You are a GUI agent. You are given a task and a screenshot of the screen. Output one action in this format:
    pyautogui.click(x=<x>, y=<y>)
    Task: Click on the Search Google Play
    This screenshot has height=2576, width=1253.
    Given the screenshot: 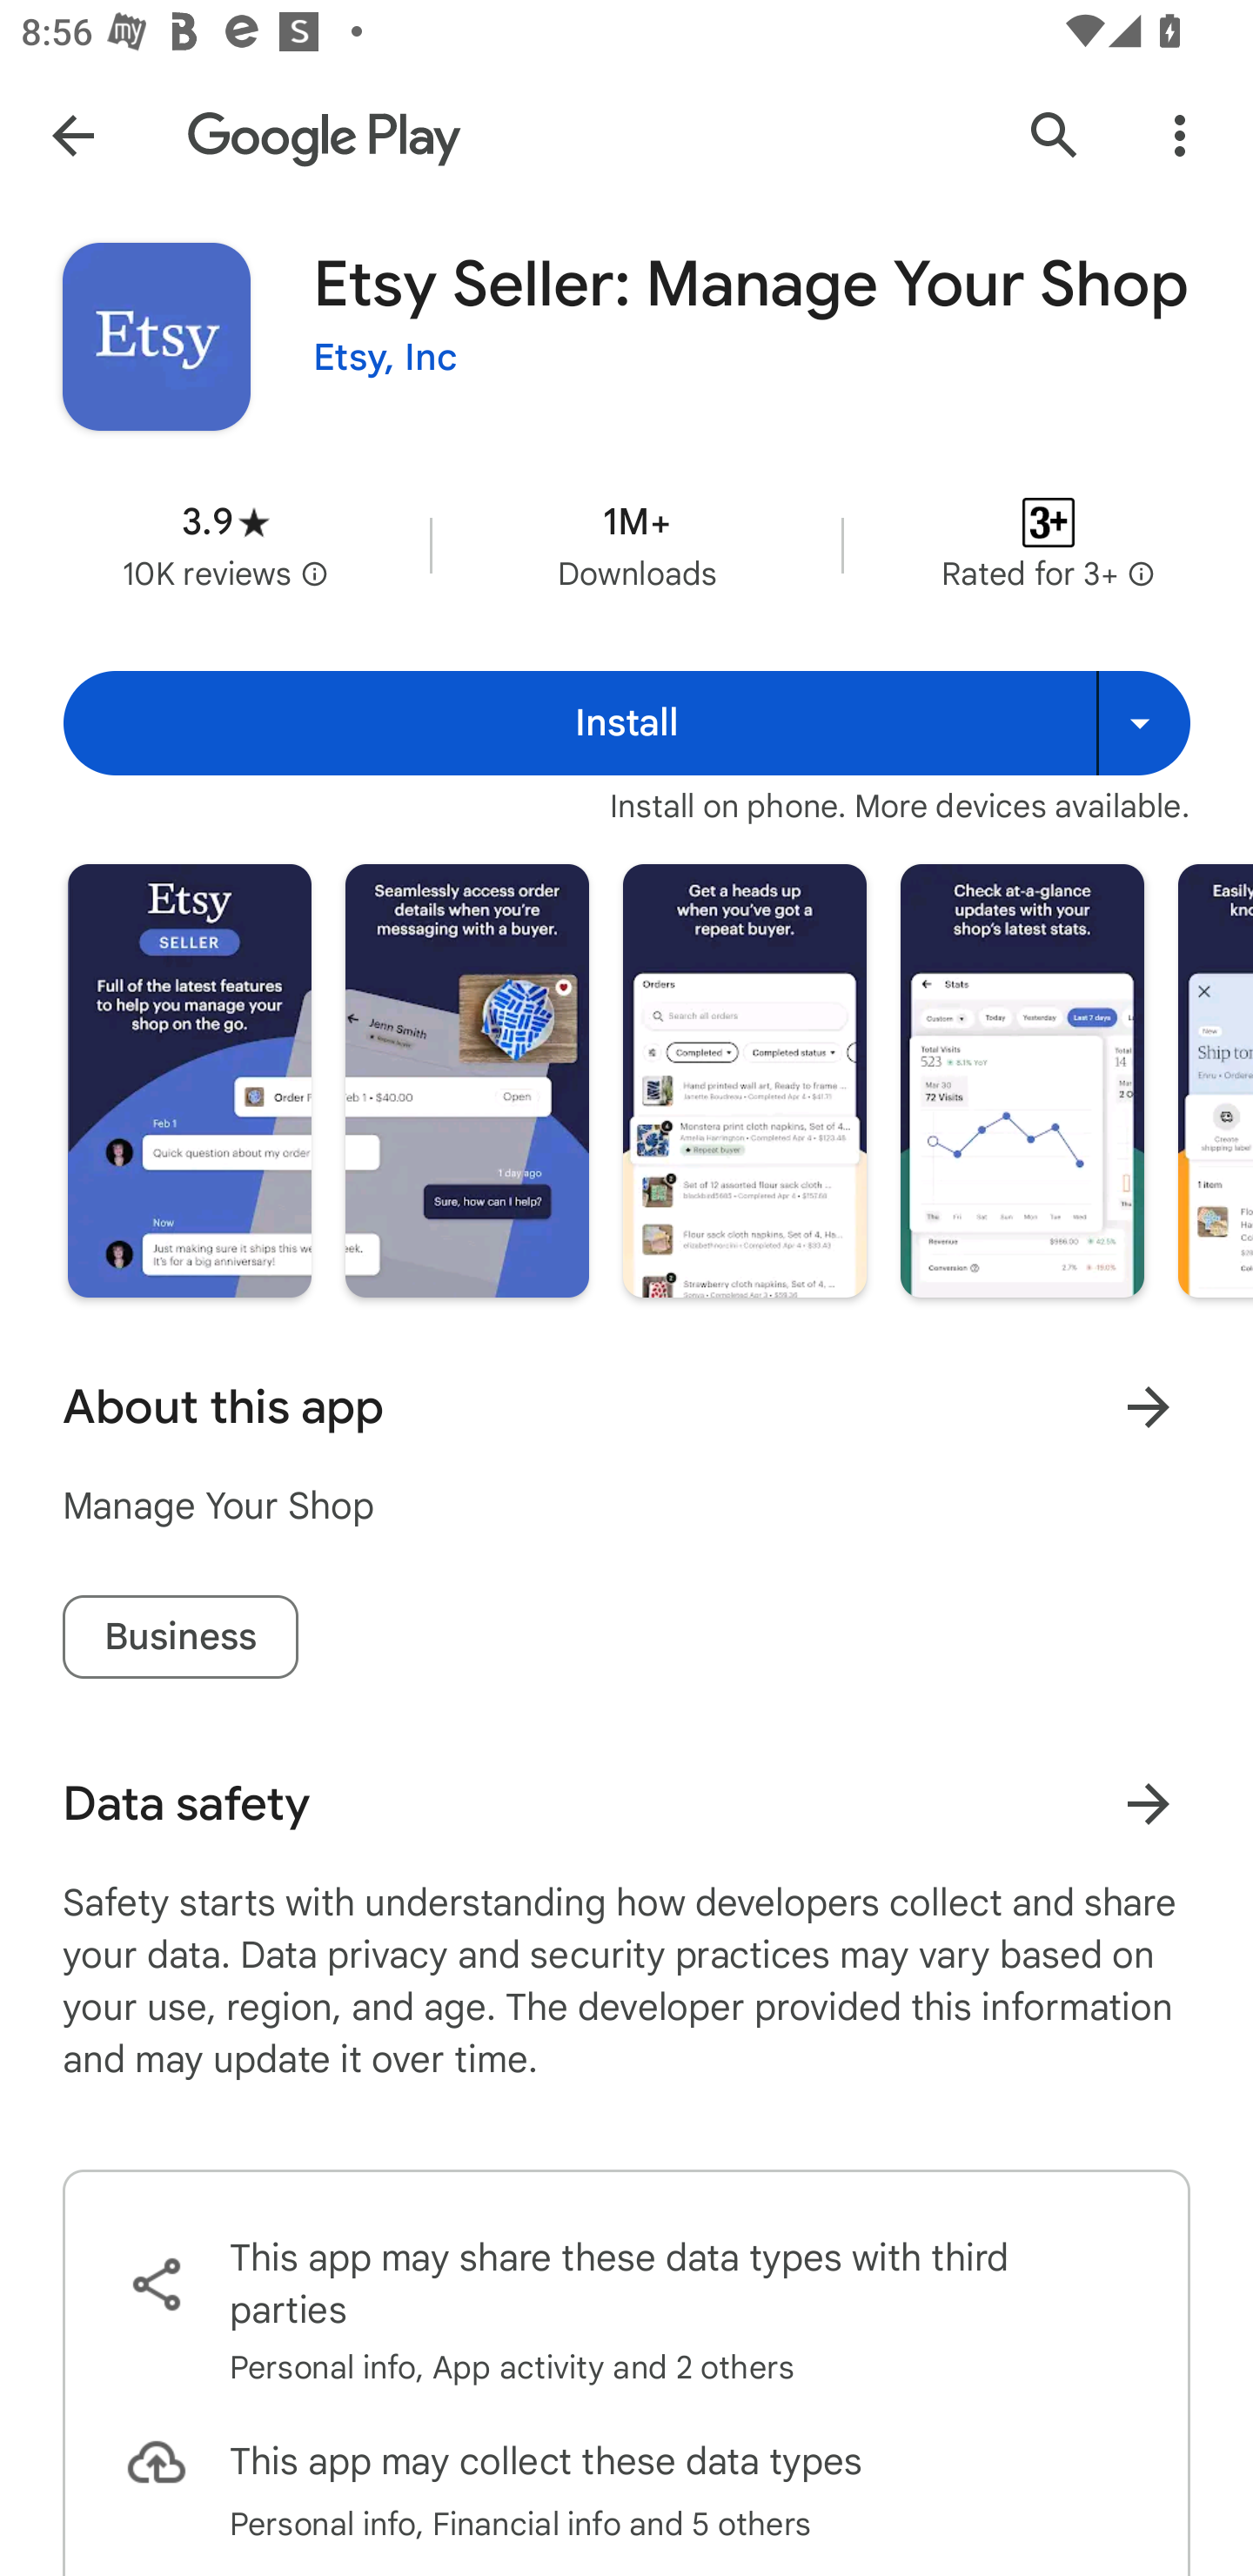 What is the action you would take?
    pyautogui.click(x=1055, y=134)
    